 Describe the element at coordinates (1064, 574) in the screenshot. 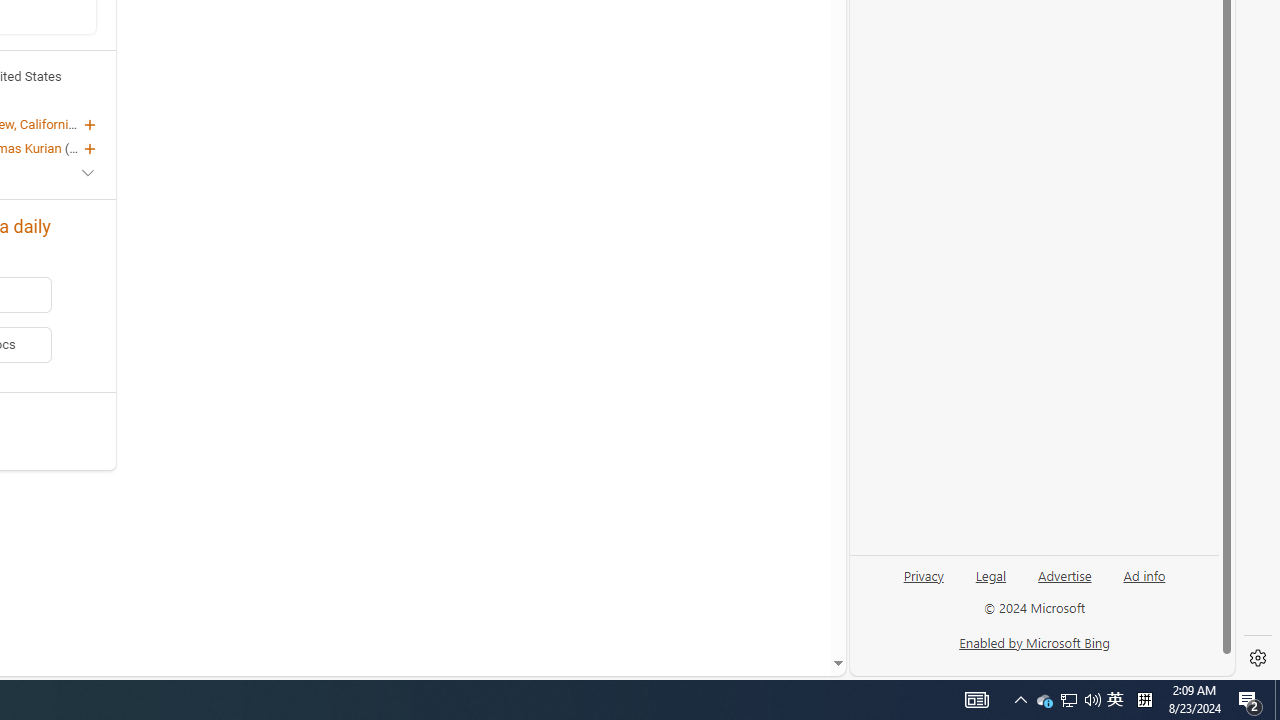

I see `Advertise` at that location.